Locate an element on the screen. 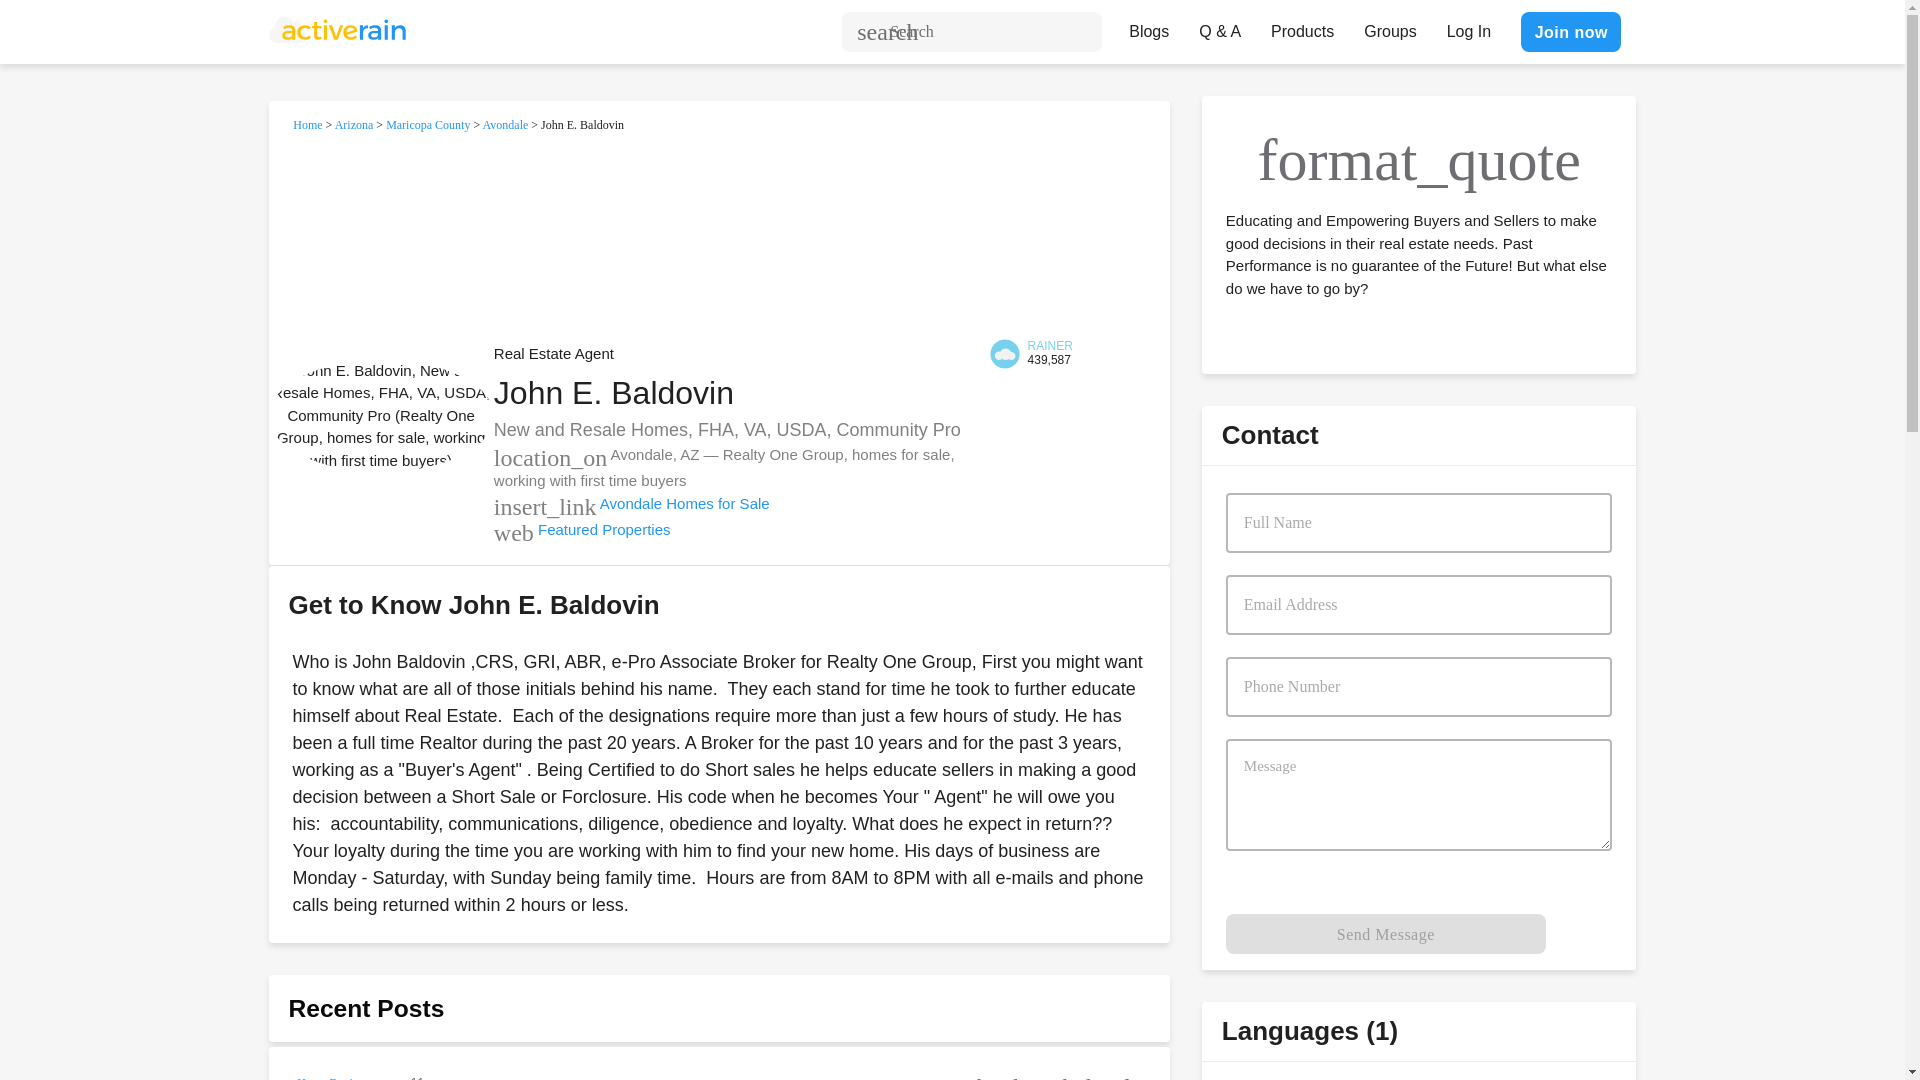  Avondale is located at coordinates (506, 124).